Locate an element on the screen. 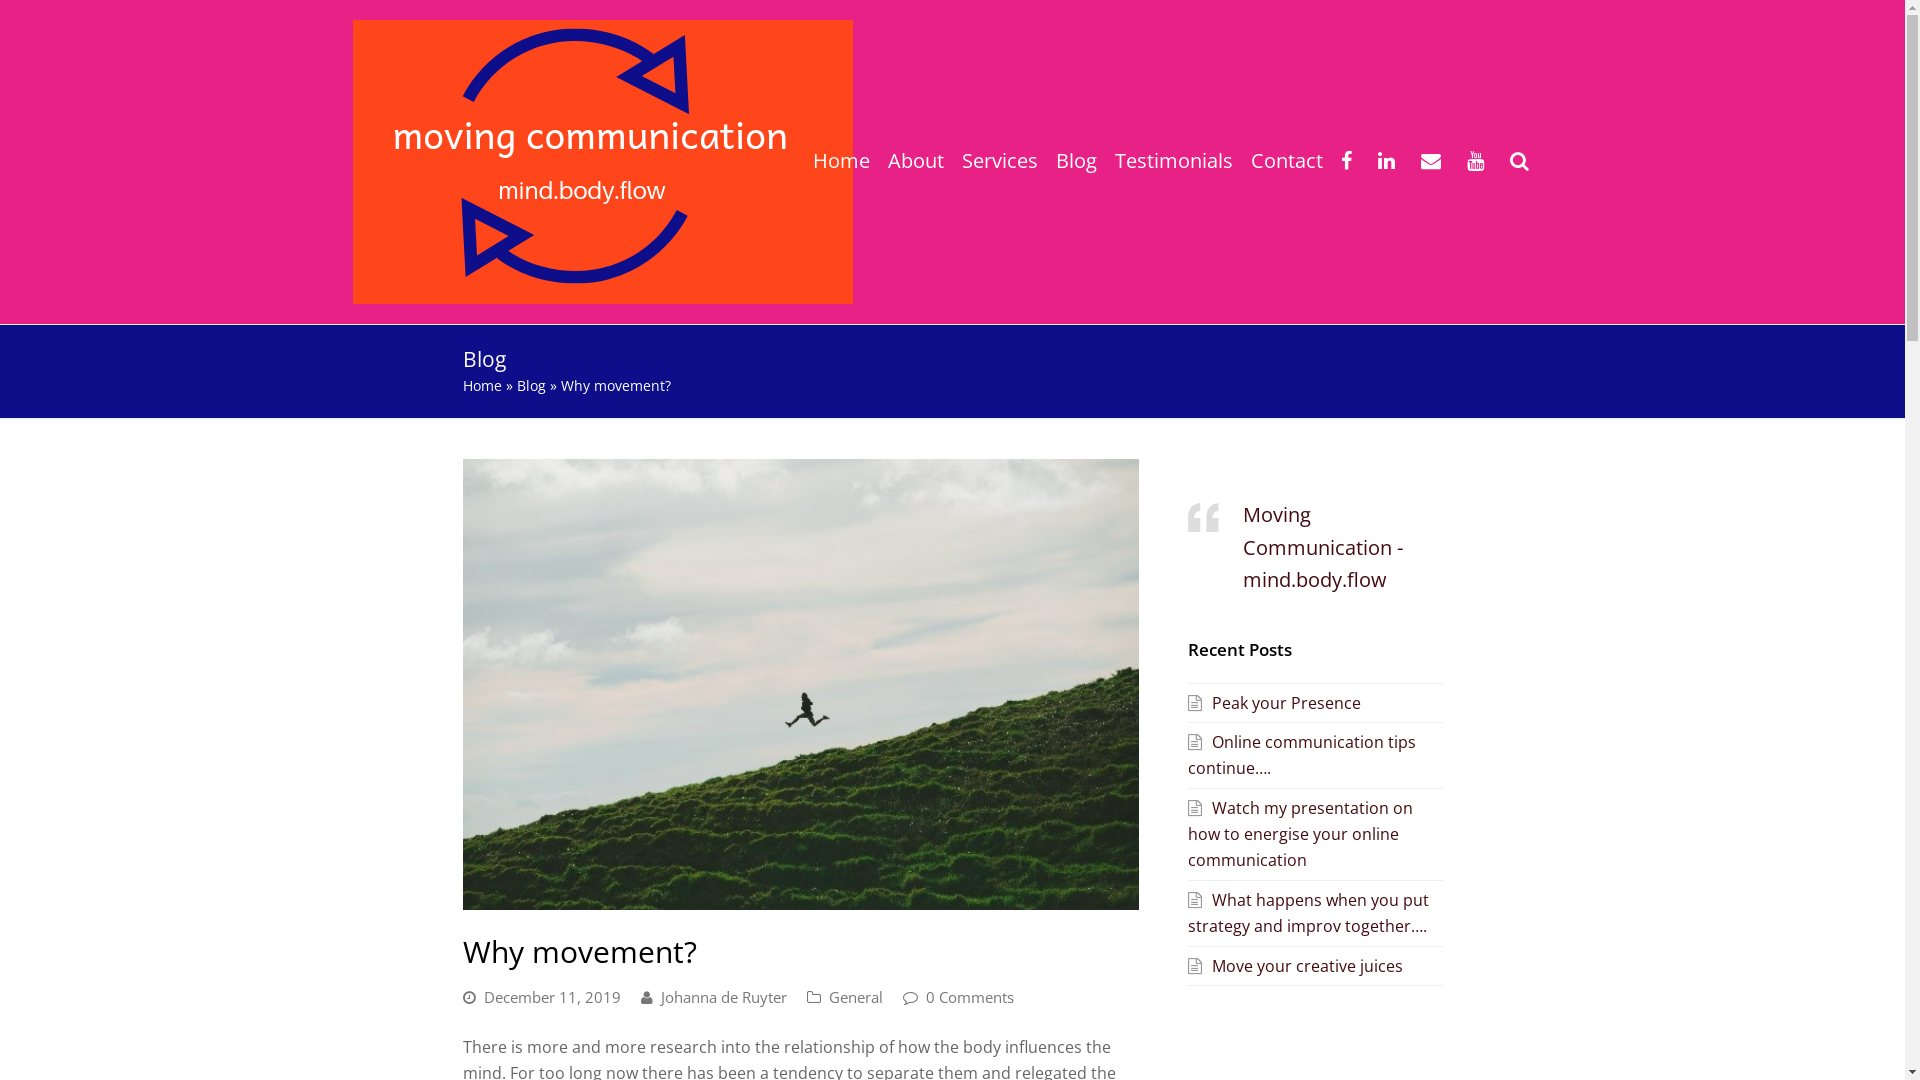 The height and width of the screenshot is (1080, 1920). Move your creative juices is located at coordinates (1296, 966).